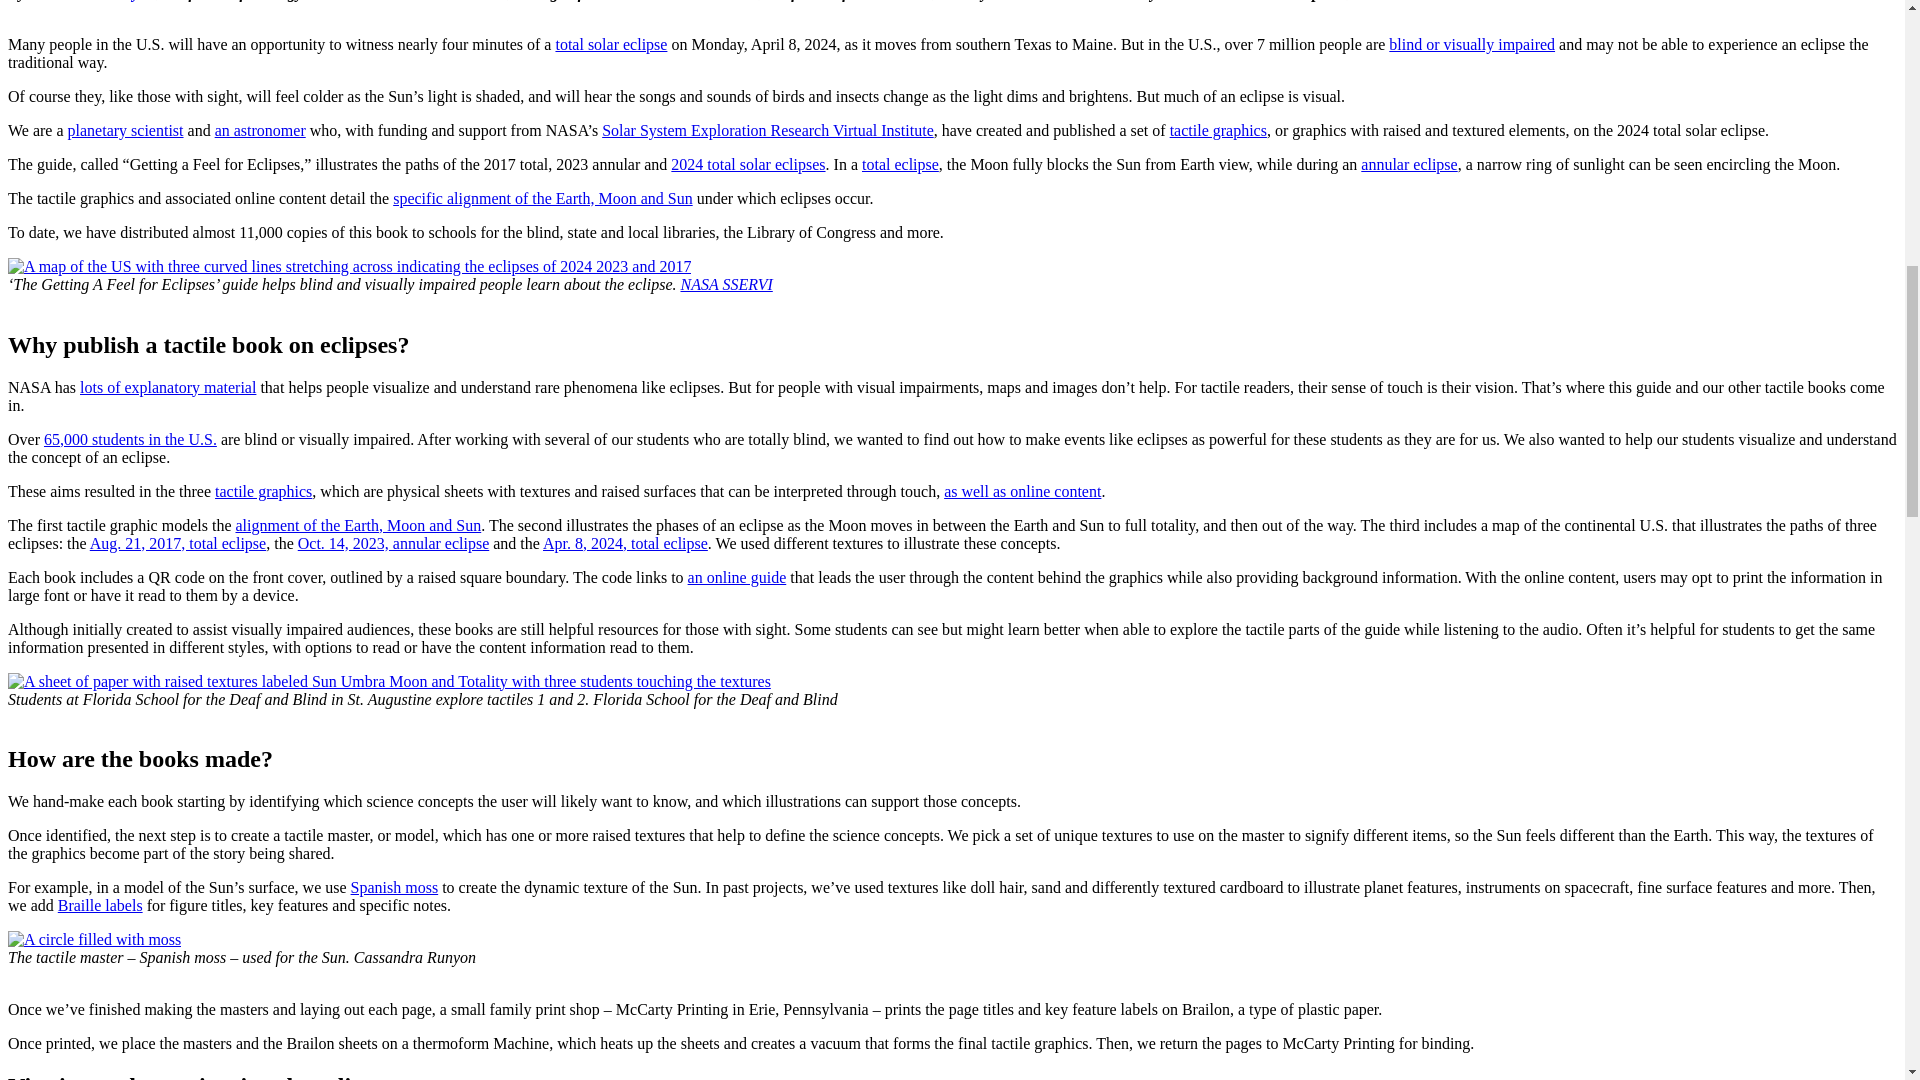 This screenshot has width=1920, height=1080. I want to click on Solar System Exploration Research Virtual Institute, so click(768, 130).